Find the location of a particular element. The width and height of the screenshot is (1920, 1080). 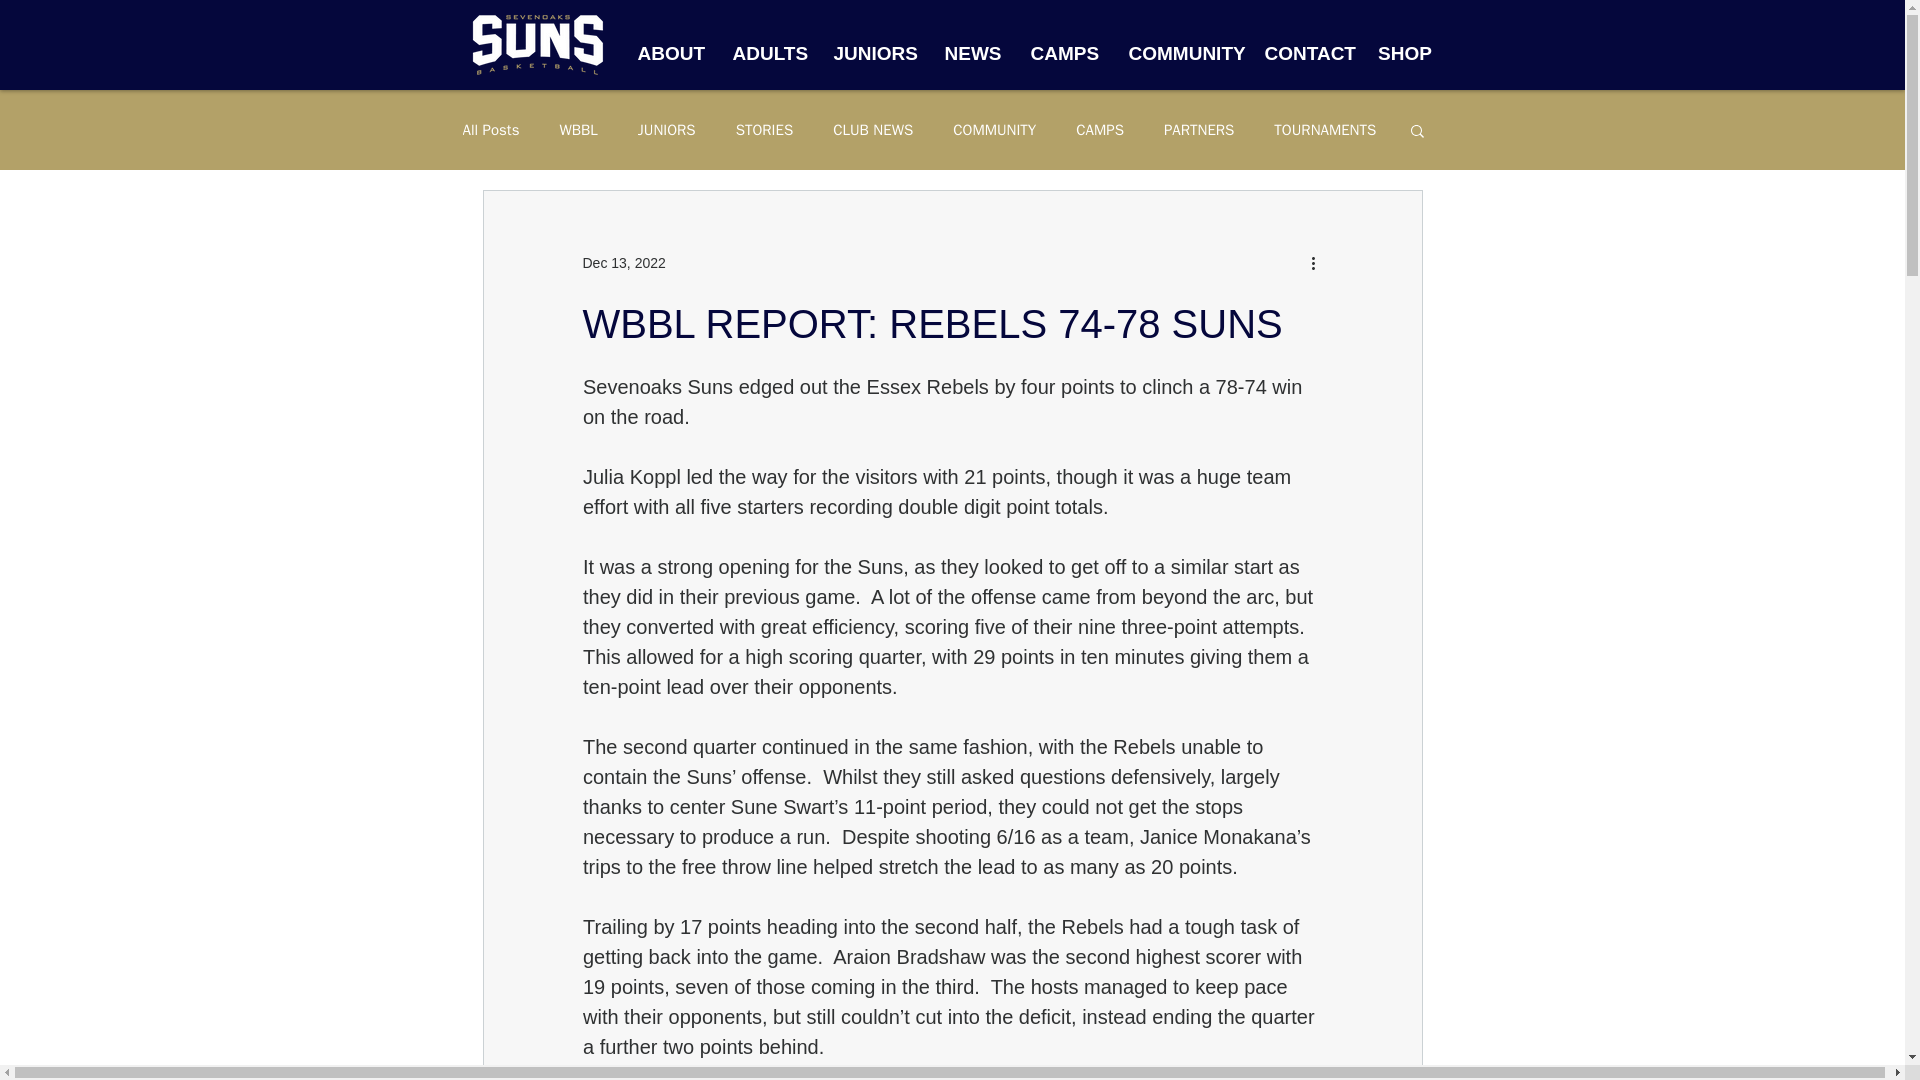

ABOUT is located at coordinates (669, 51).